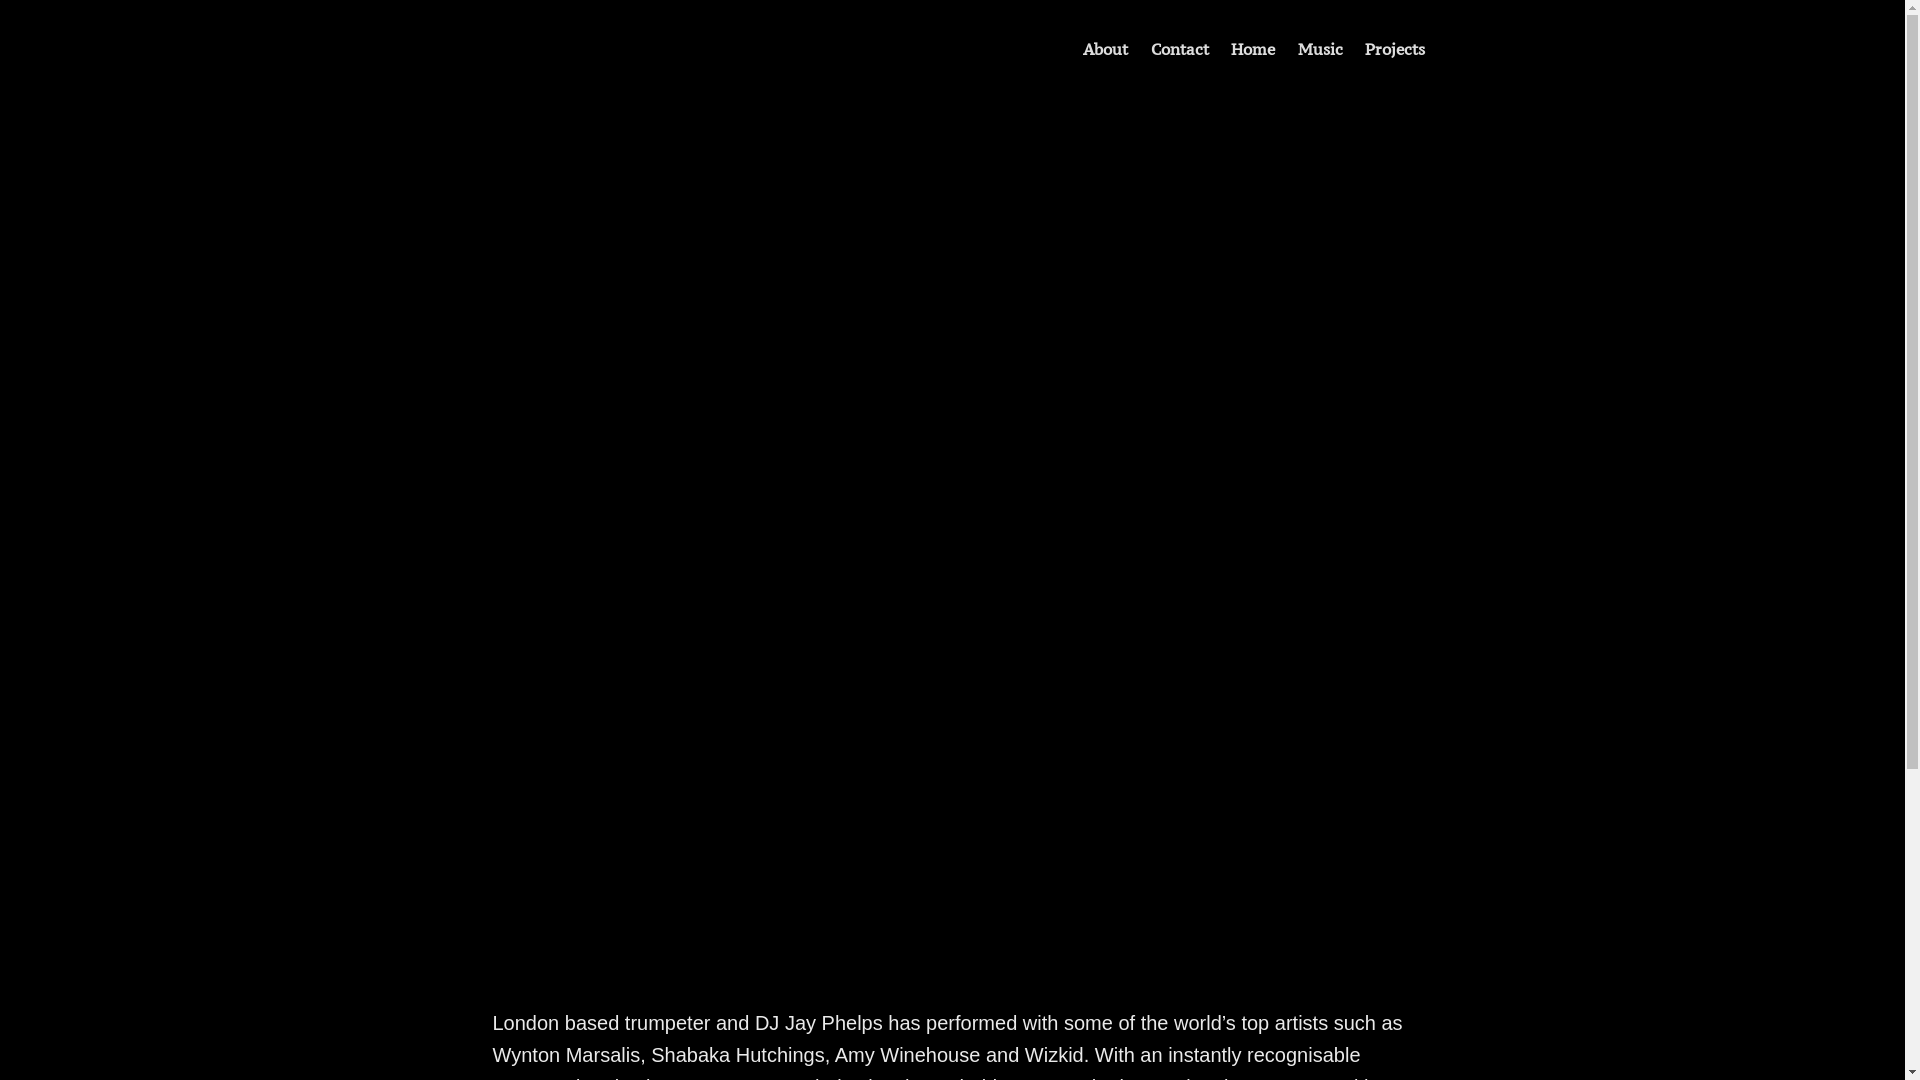  I want to click on Contact, so click(1179, 48).